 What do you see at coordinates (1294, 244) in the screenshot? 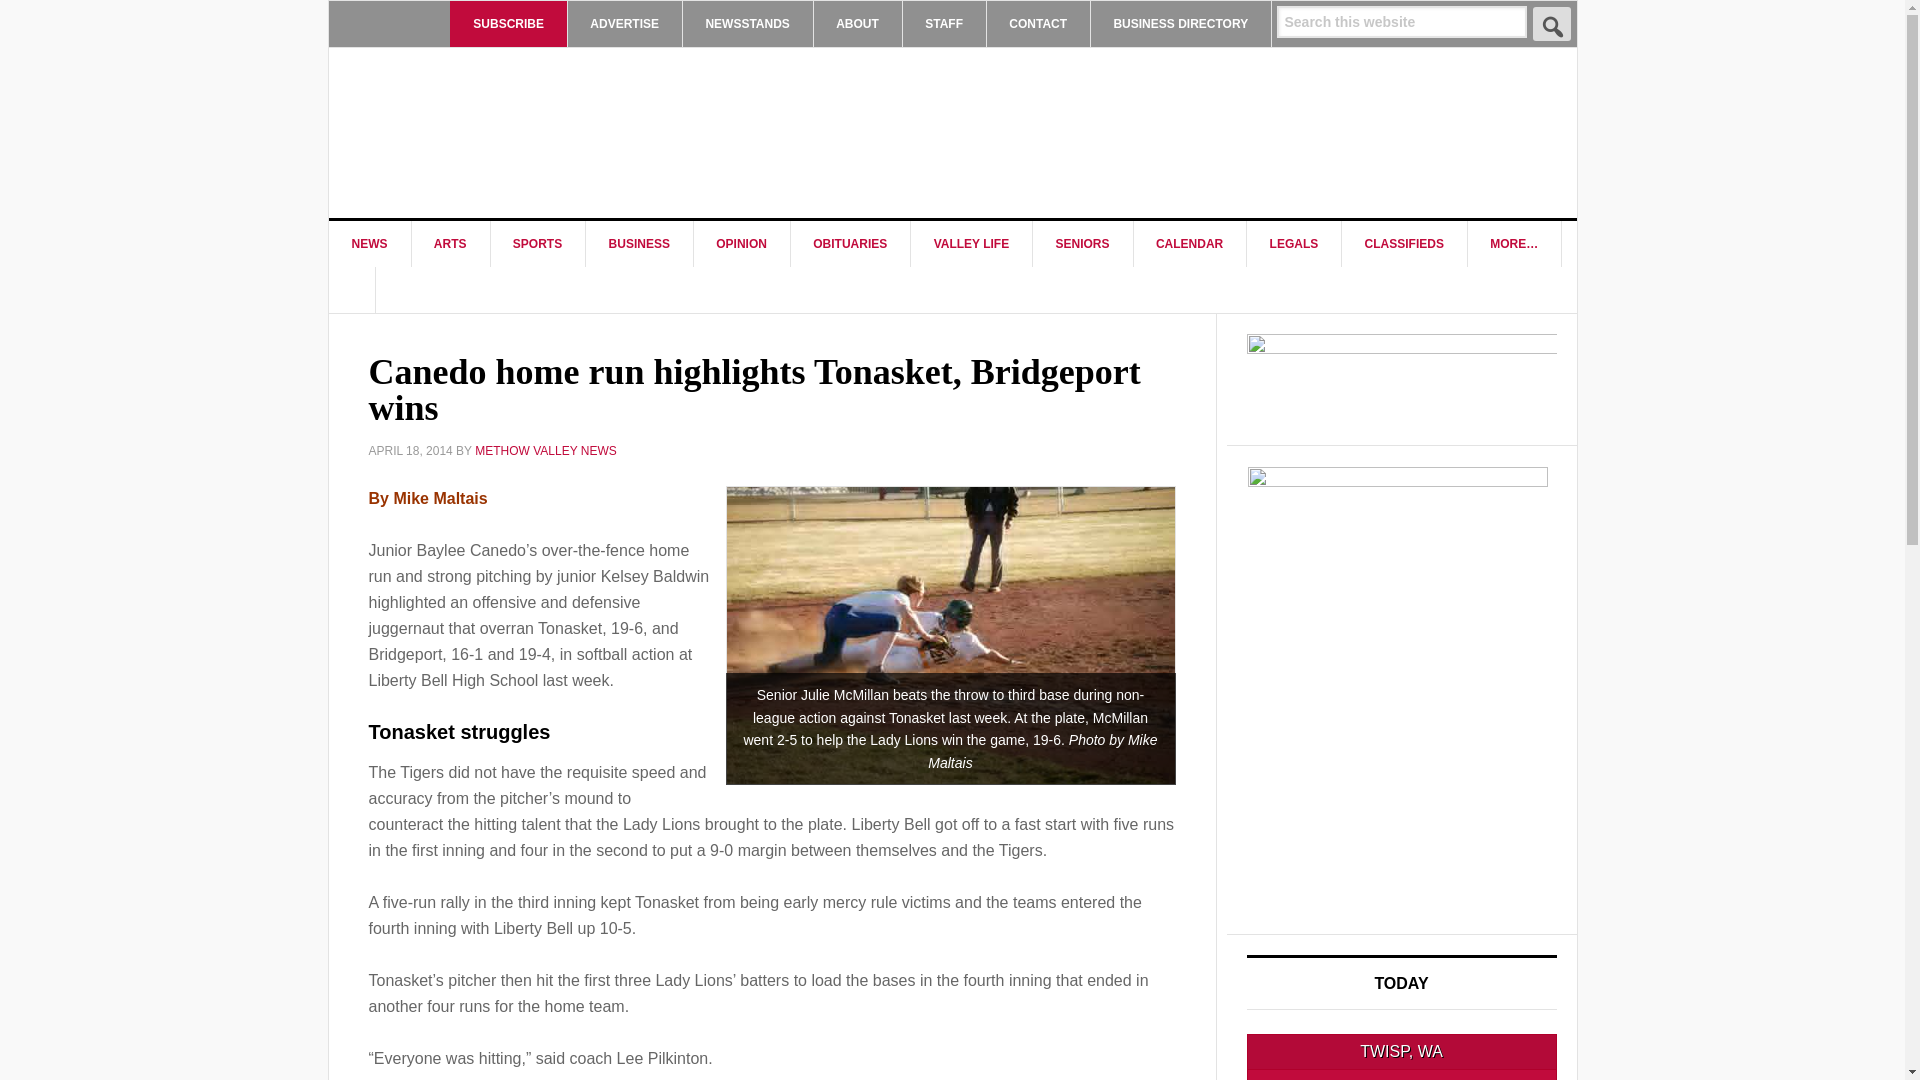
I see `LEGALS` at bounding box center [1294, 244].